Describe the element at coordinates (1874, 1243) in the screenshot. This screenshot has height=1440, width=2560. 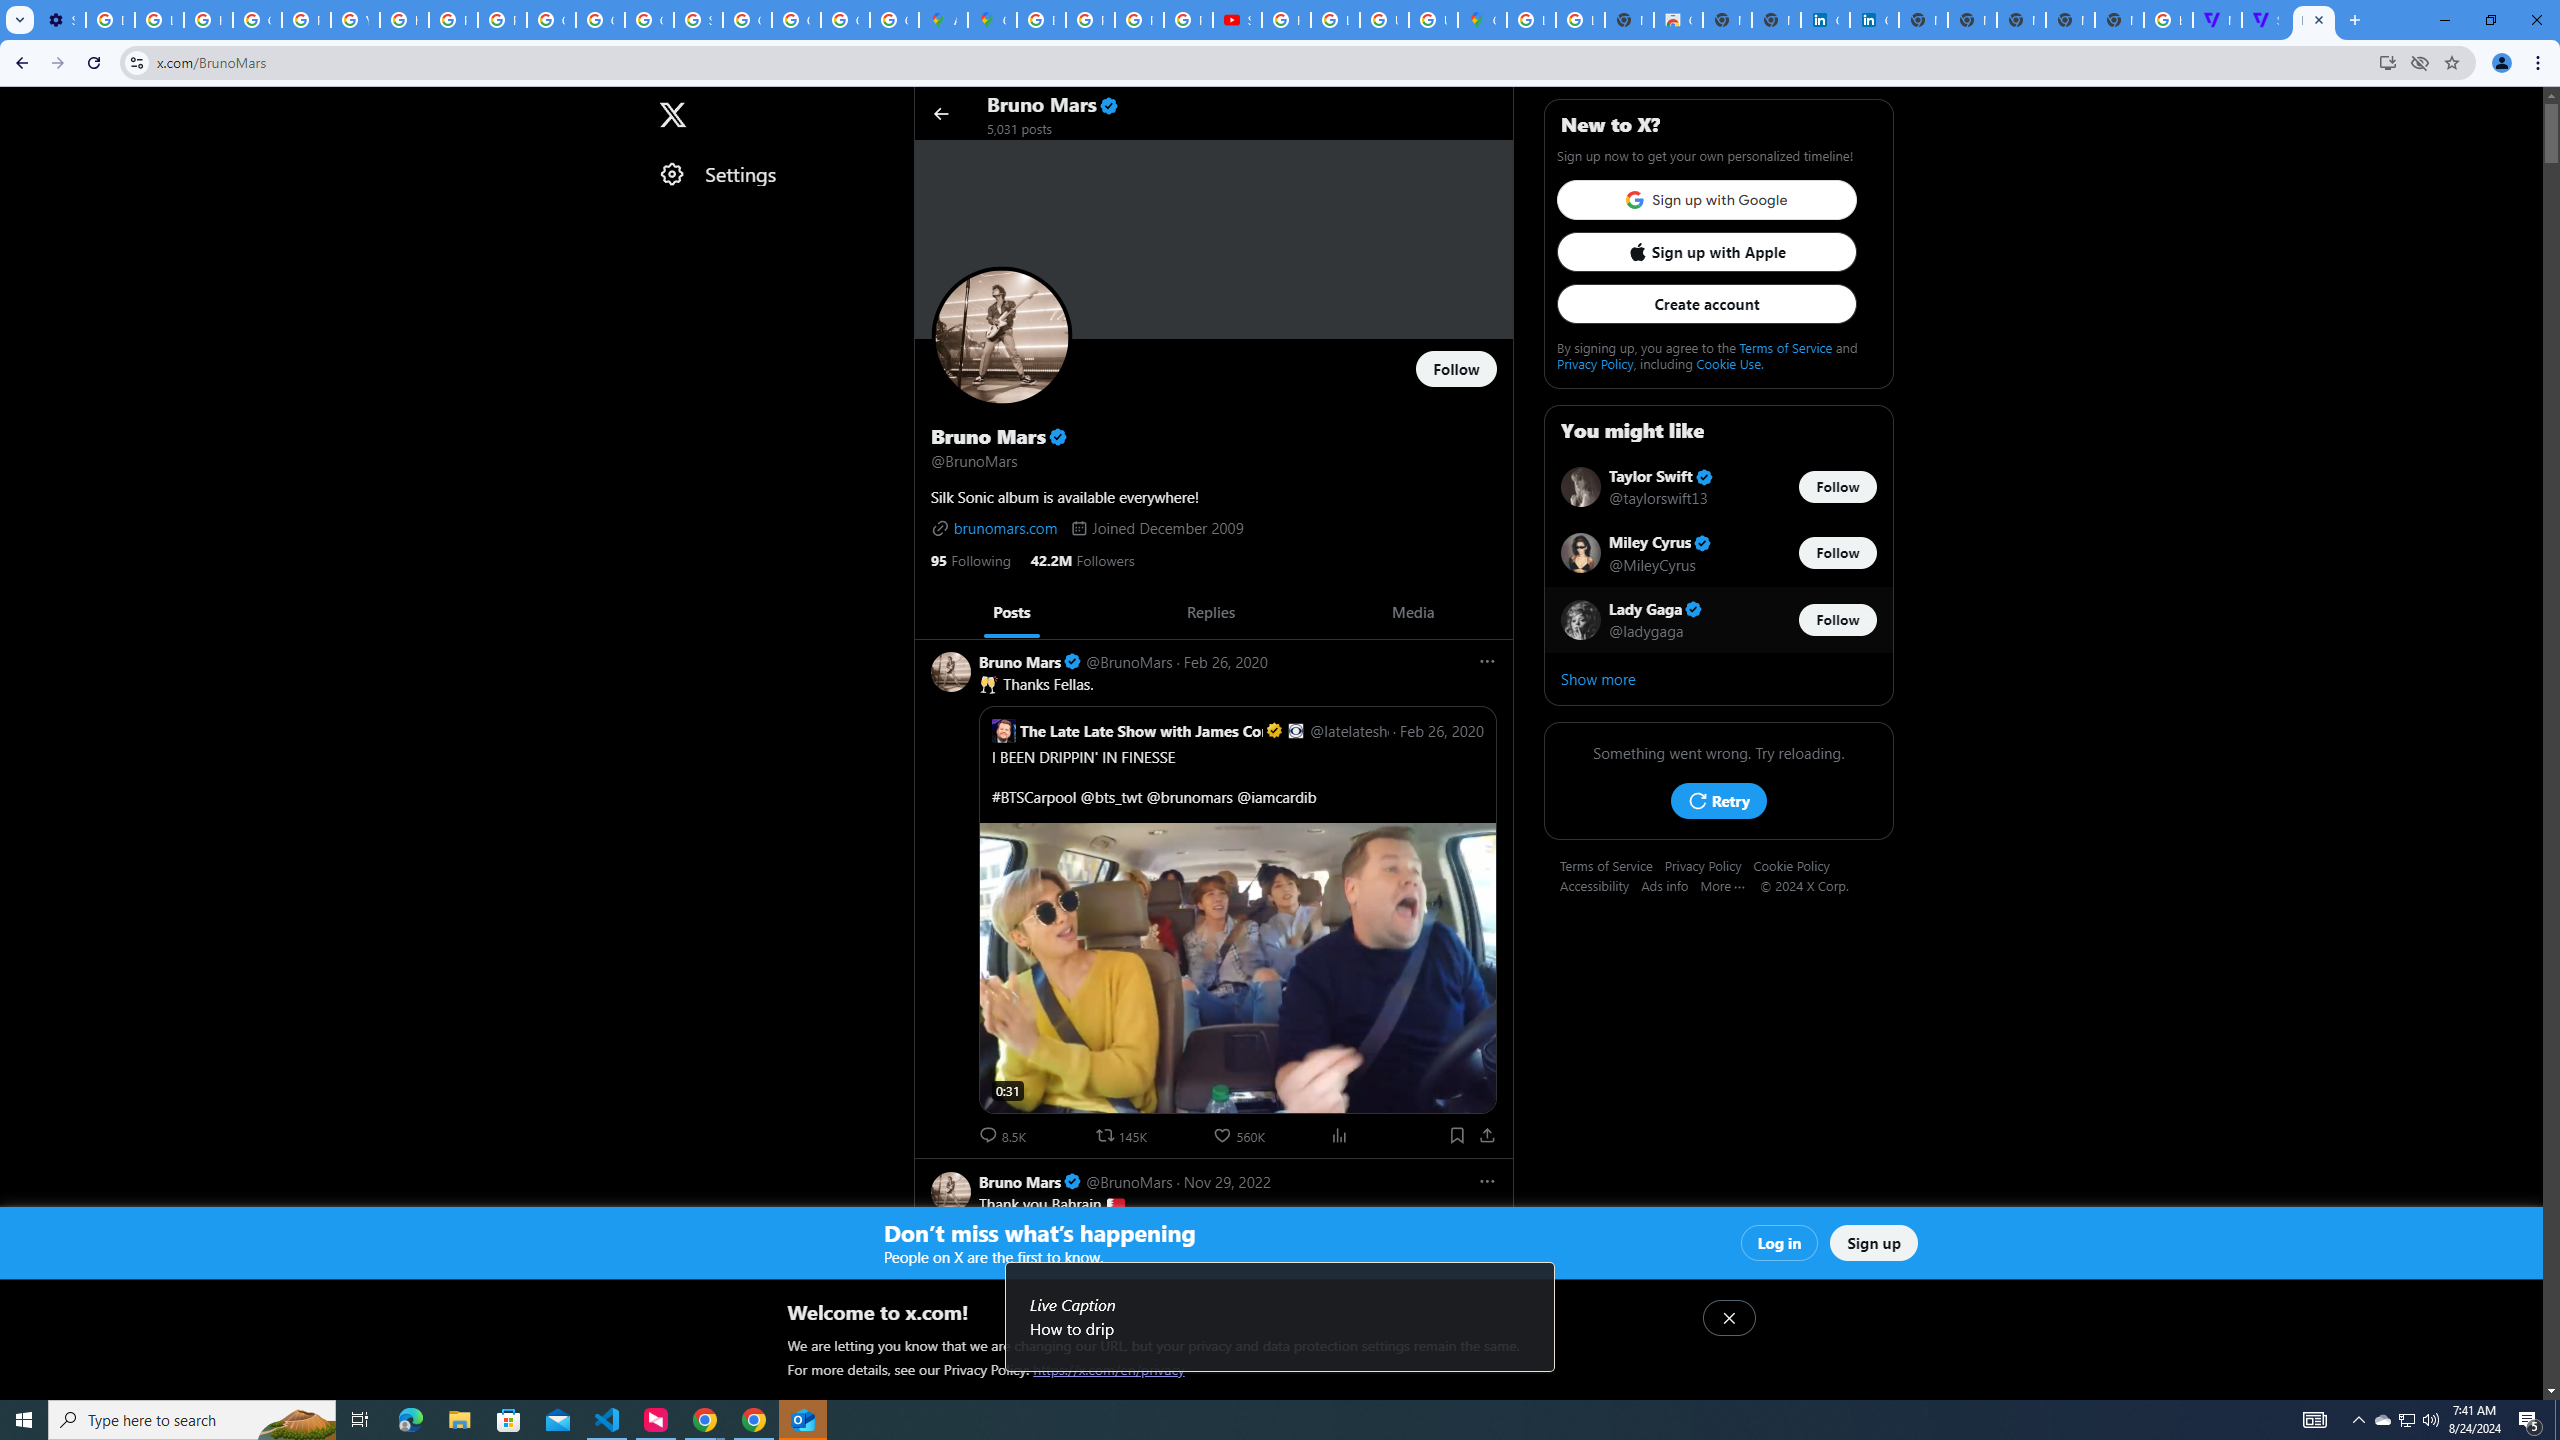
I see `Sign up` at that location.